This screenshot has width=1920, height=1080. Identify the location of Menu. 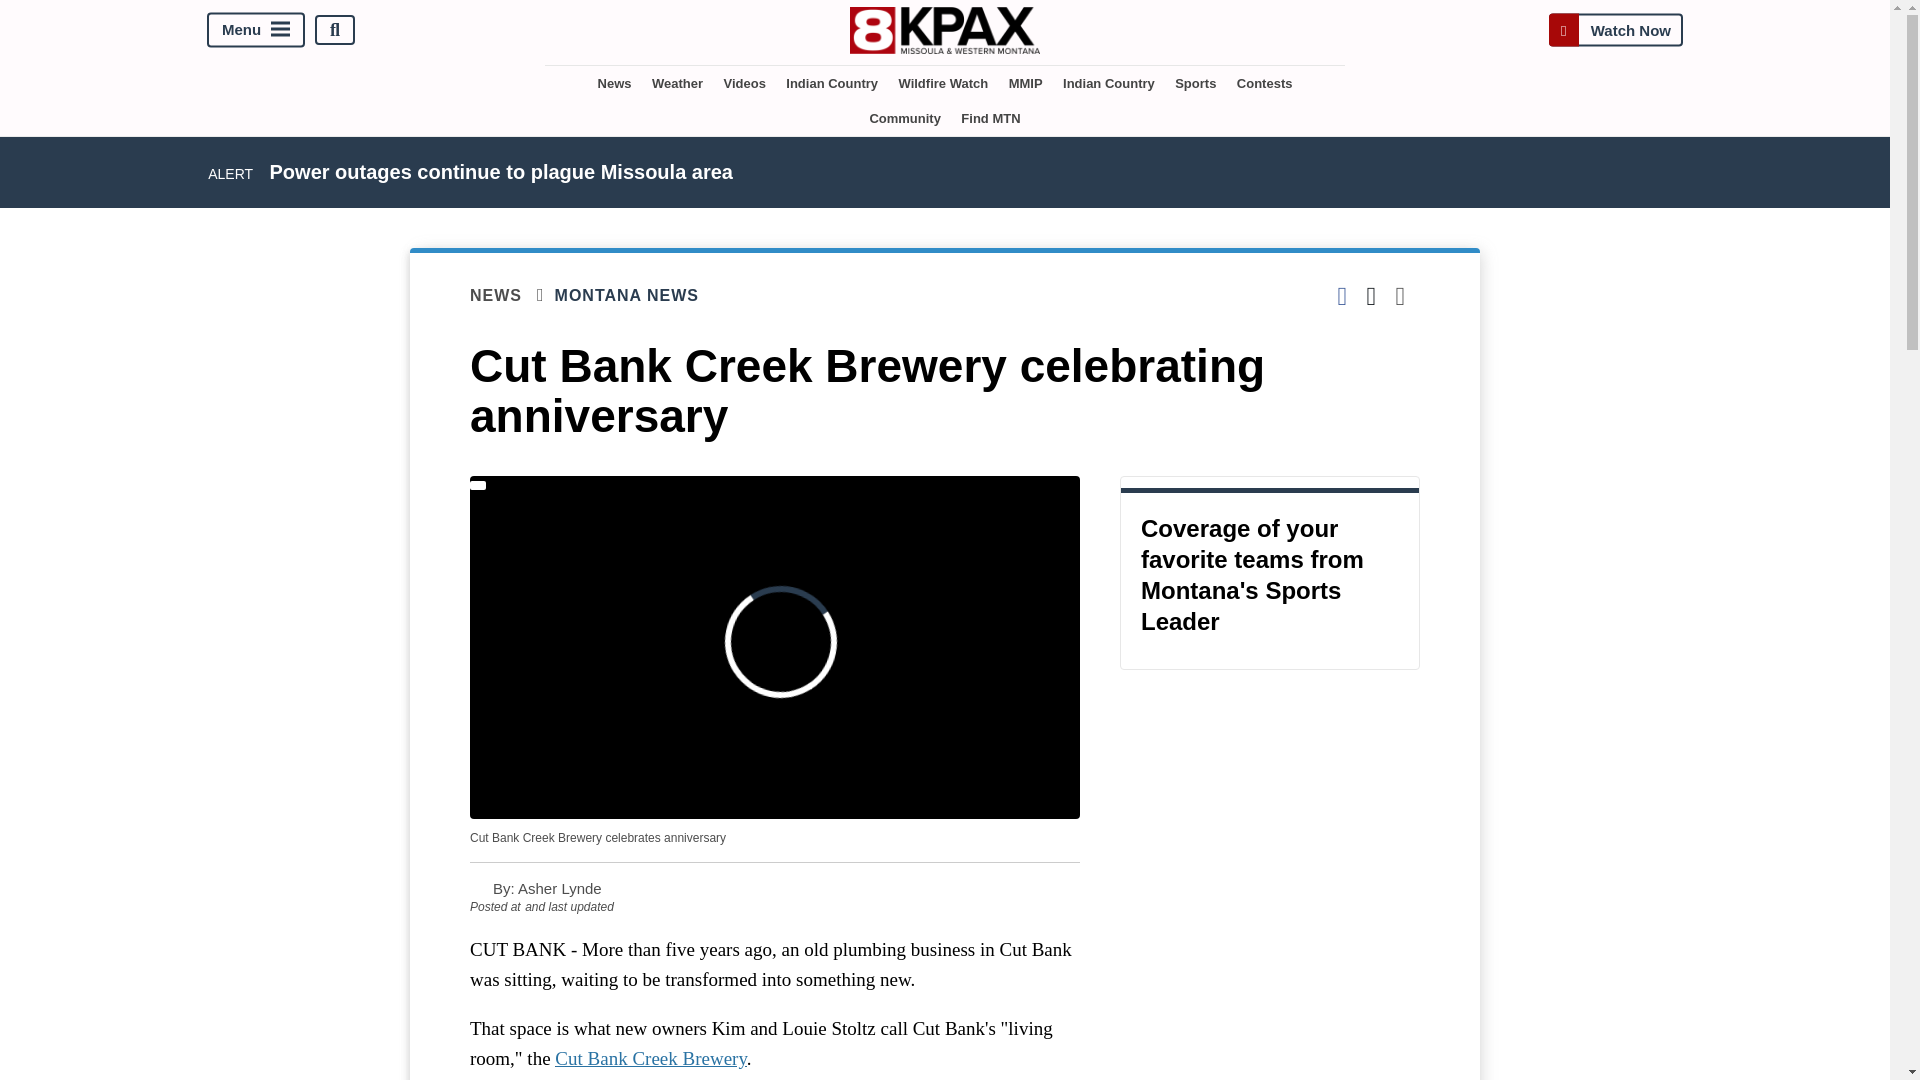
(256, 30).